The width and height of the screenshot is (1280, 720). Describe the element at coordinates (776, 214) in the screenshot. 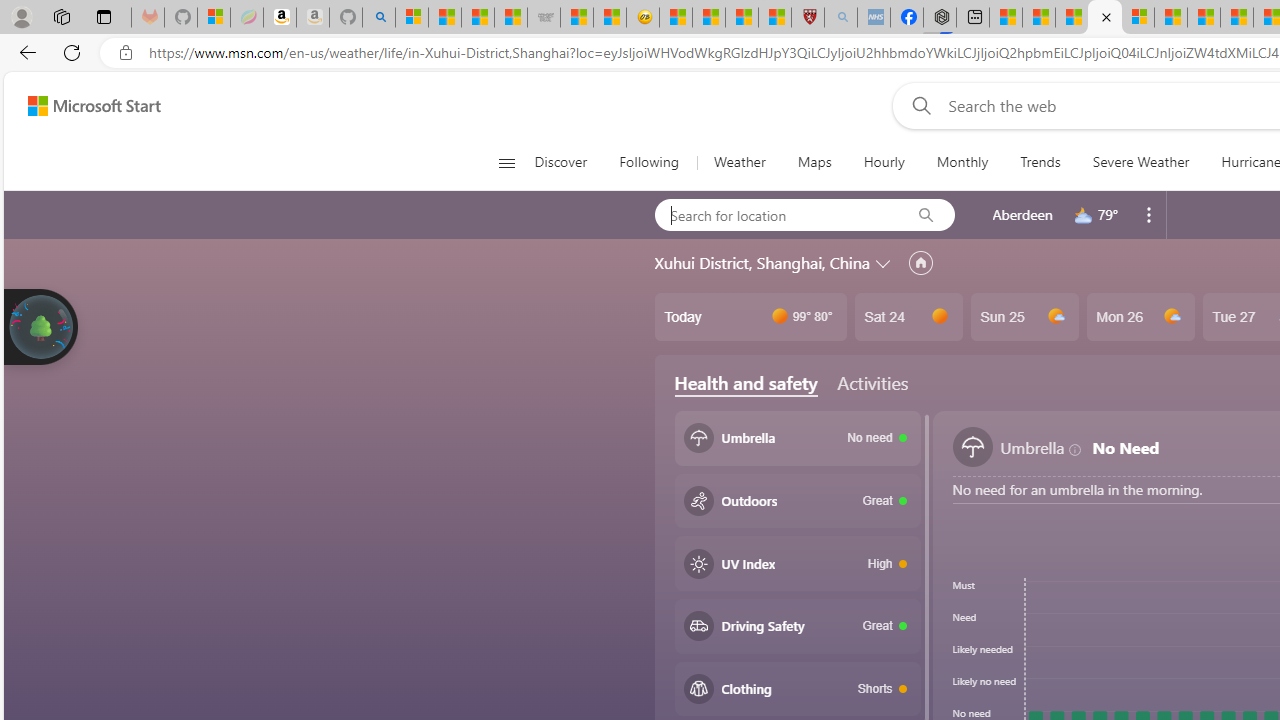

I see `Search for location` at that location.